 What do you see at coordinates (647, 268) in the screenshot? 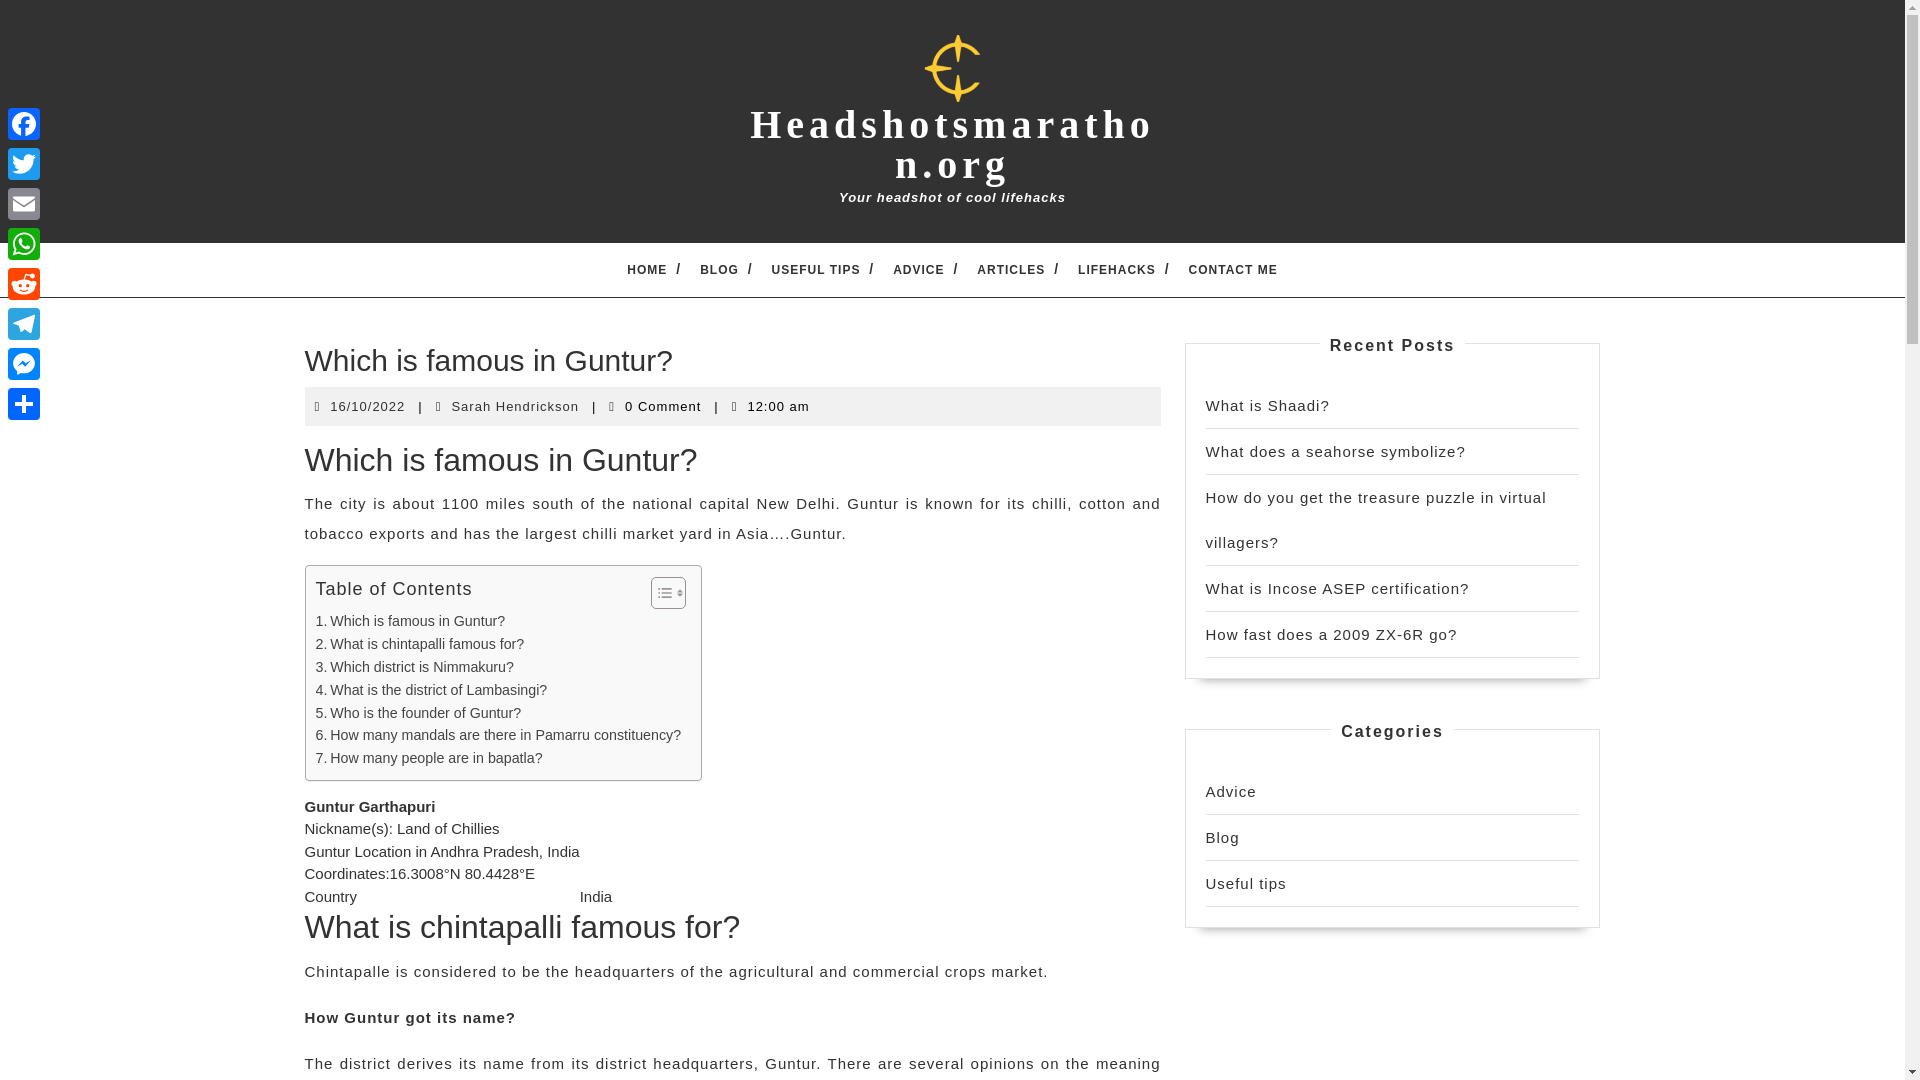
I see `HOME` at bounding box center [647, 268].